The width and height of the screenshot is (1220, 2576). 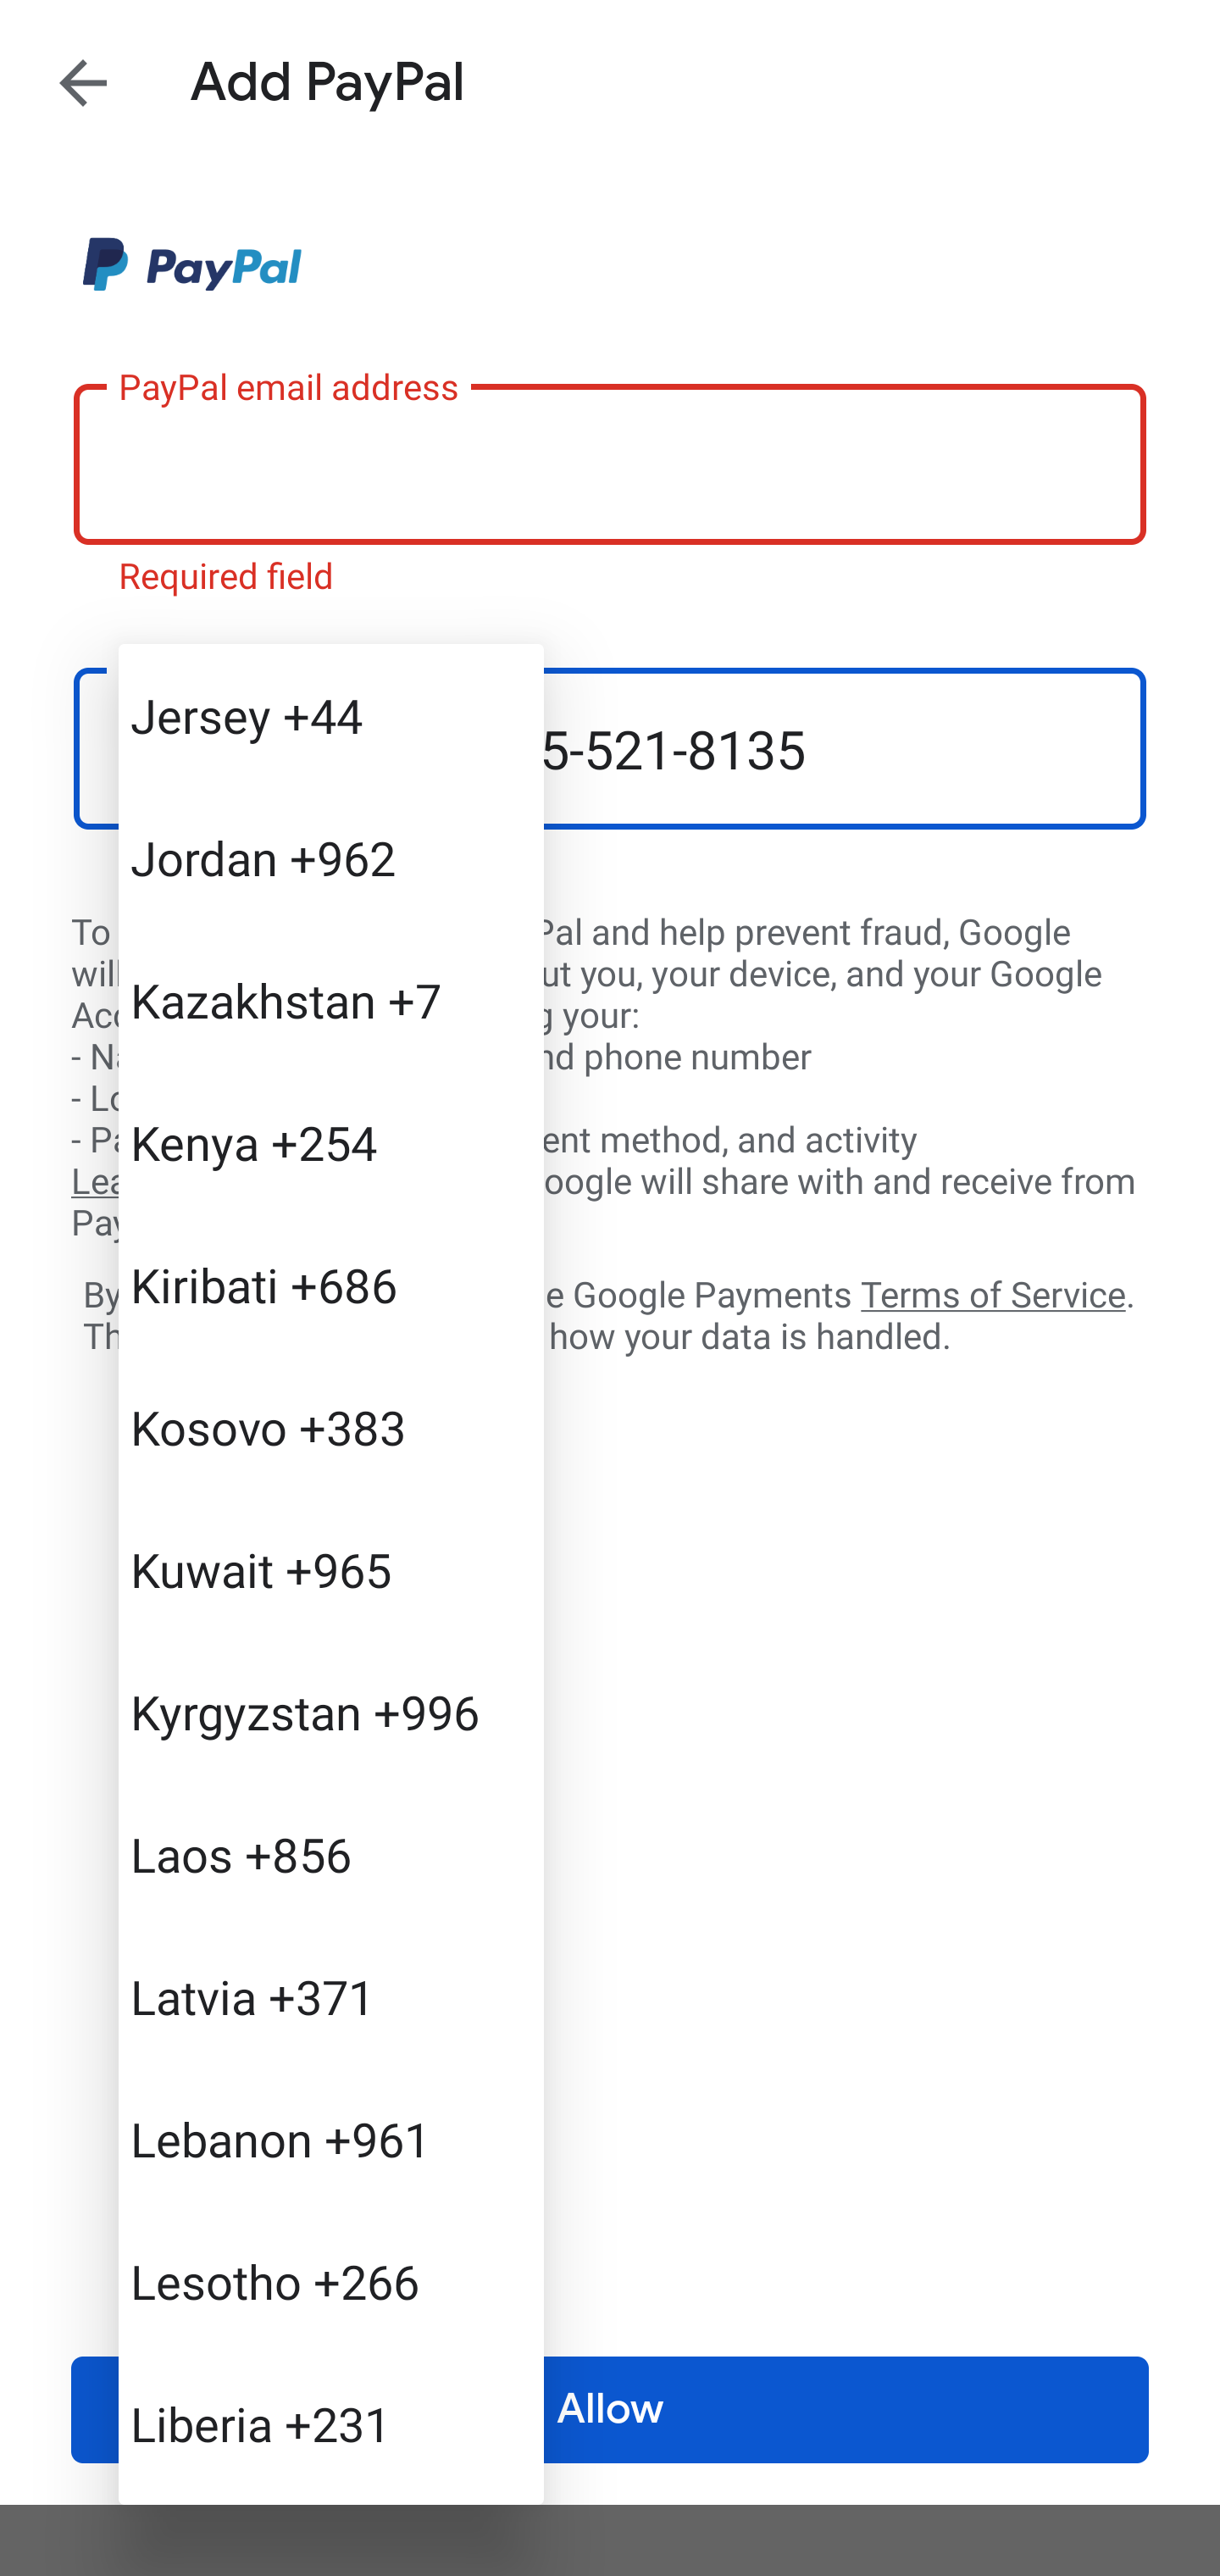 What do you see at coordinates (330, 1284) in the screenshot?
I see `Kiribati +686` at bounding box center [330, 1284].